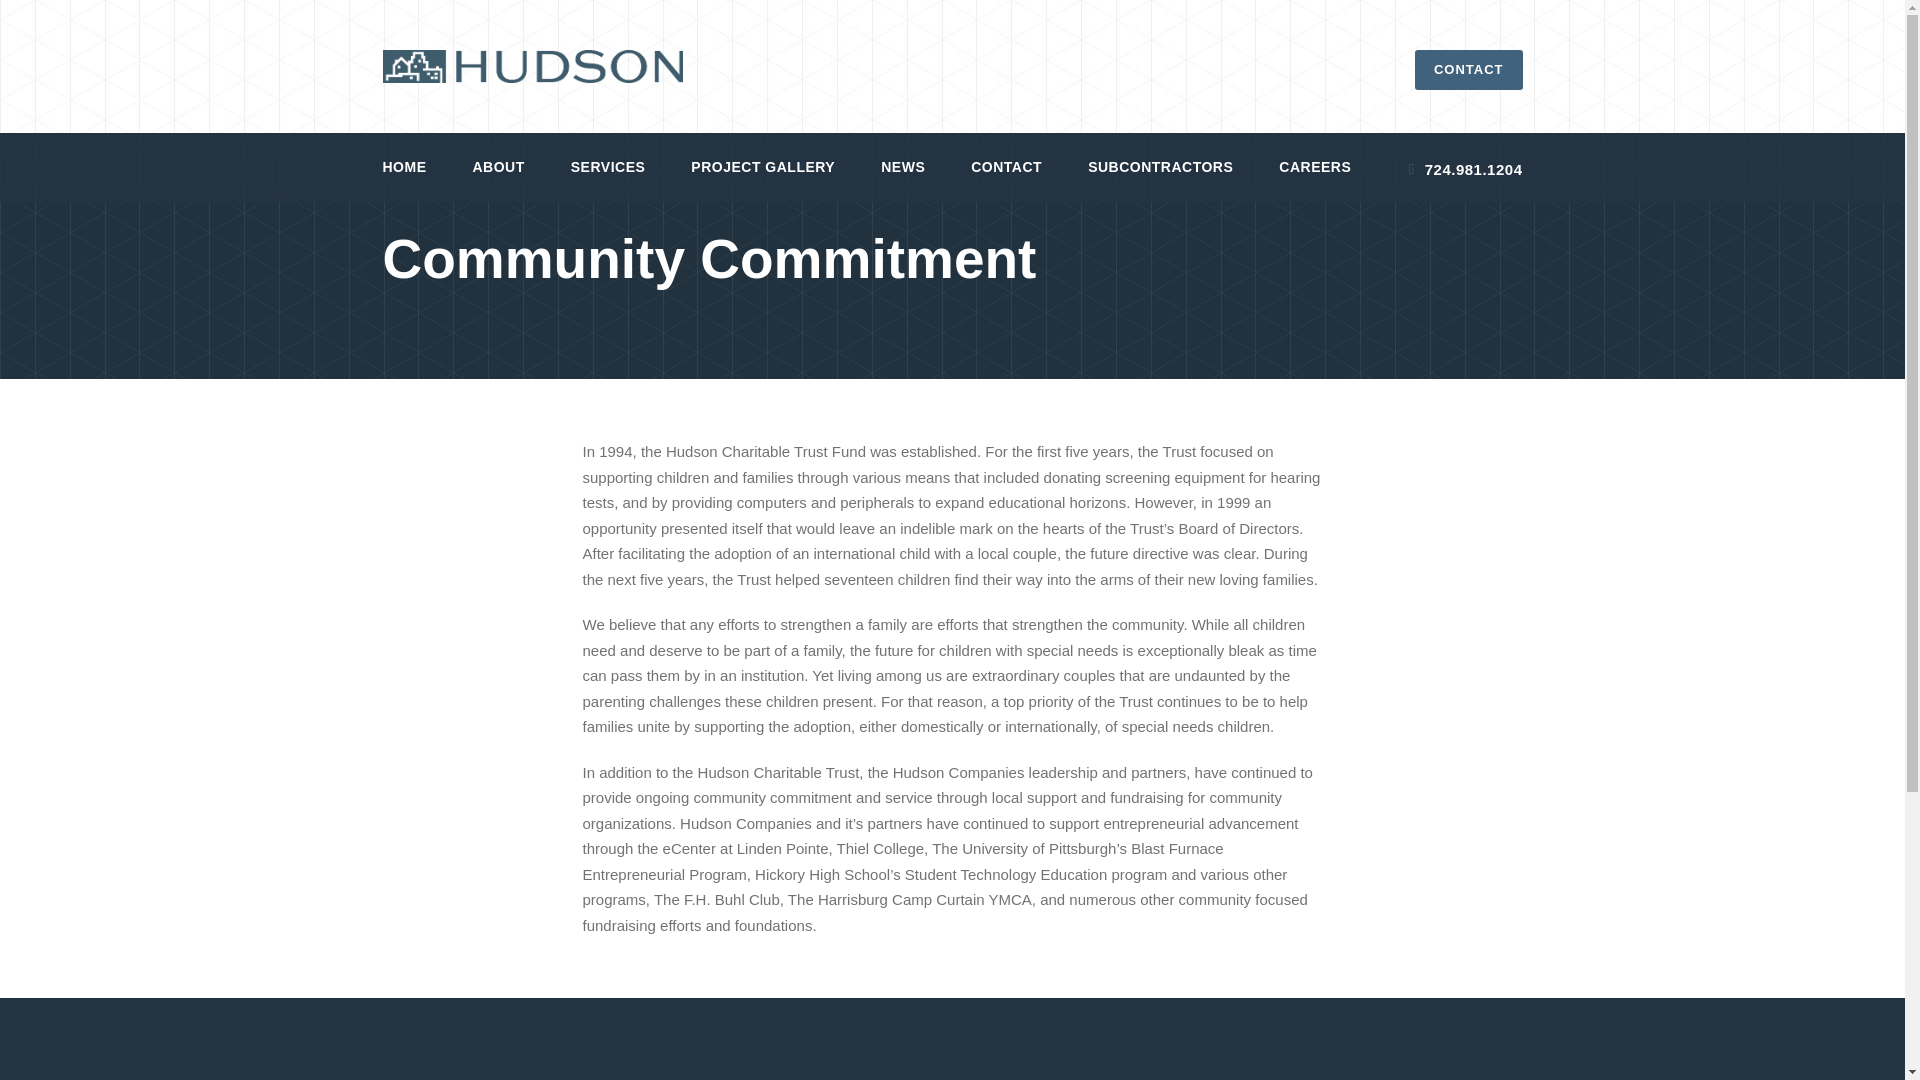  Describe the element at coordinates (404, 179) in the screenshot. I see `HOME` at that location.